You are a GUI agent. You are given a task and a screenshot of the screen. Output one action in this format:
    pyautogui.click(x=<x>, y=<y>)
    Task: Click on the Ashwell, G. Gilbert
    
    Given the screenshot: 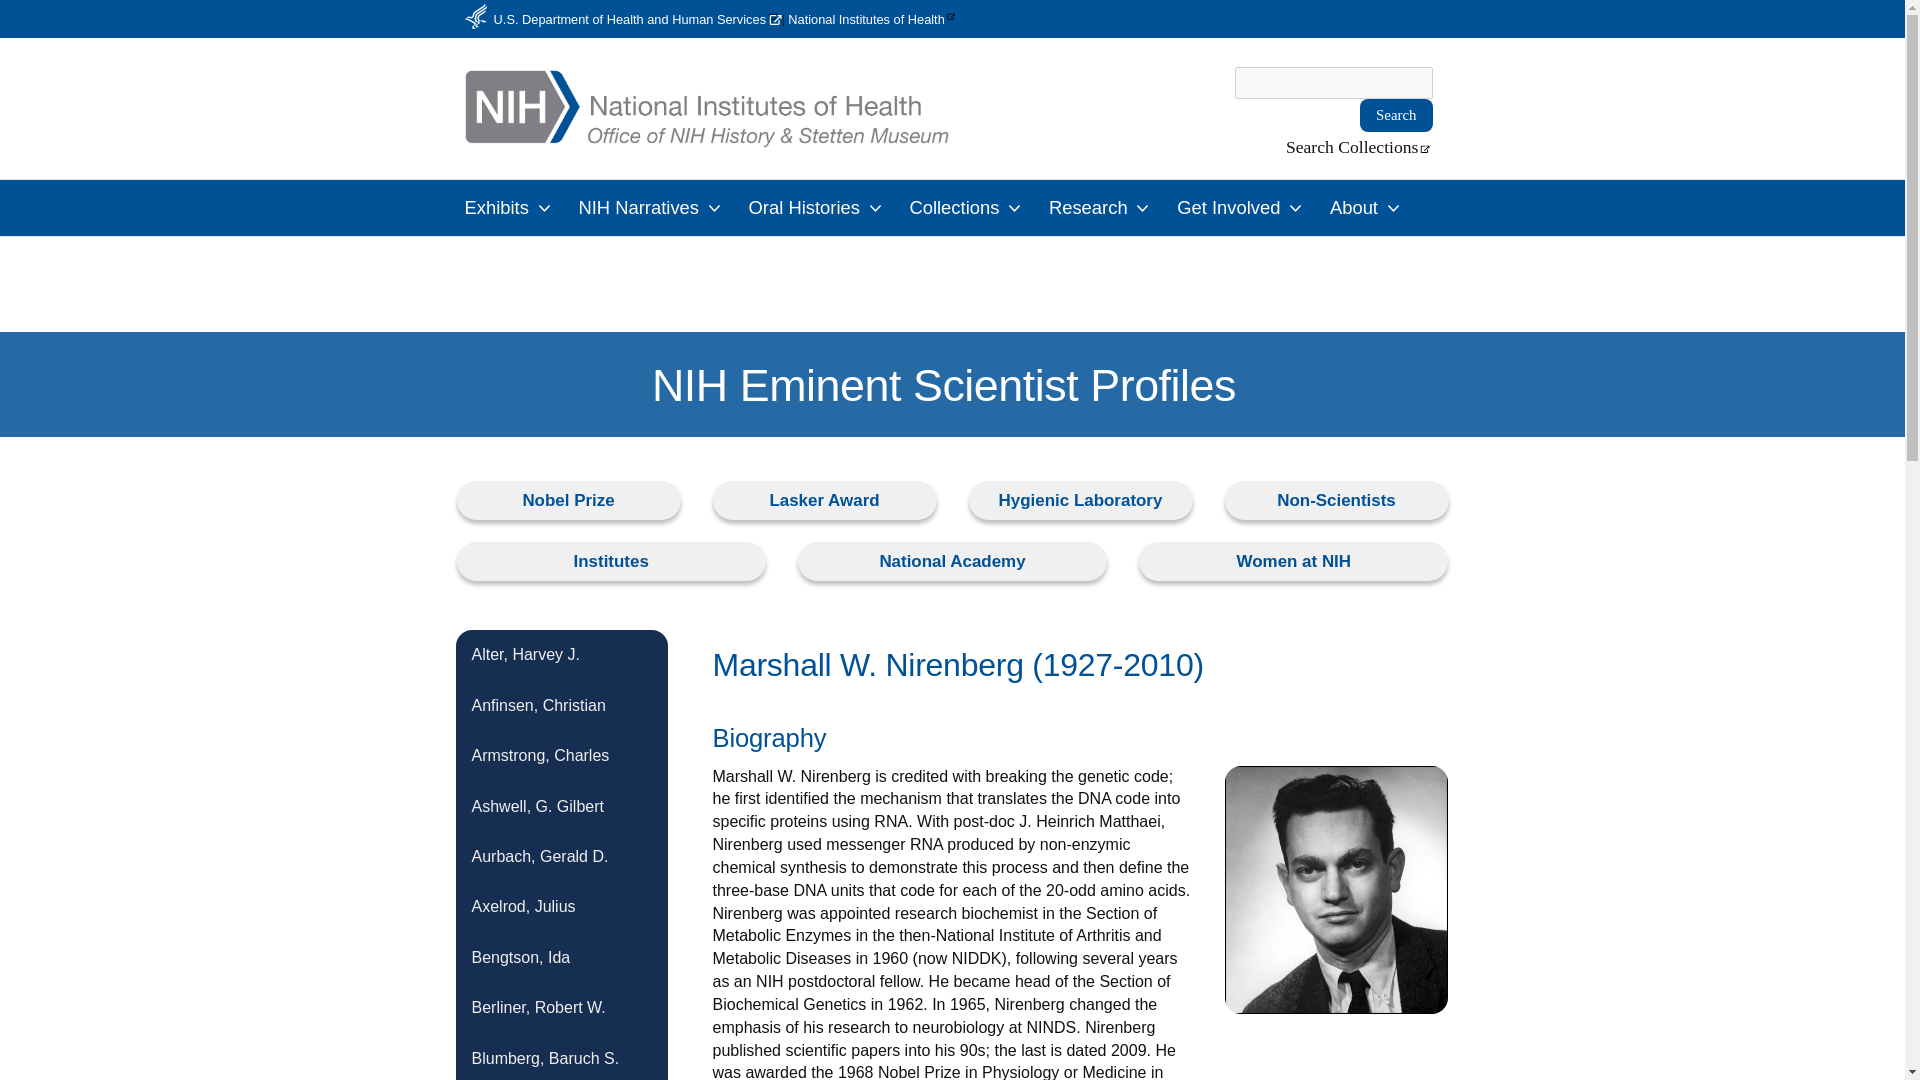 What is the action you would take?
    pyautogui.click(x=562, y=806)
    